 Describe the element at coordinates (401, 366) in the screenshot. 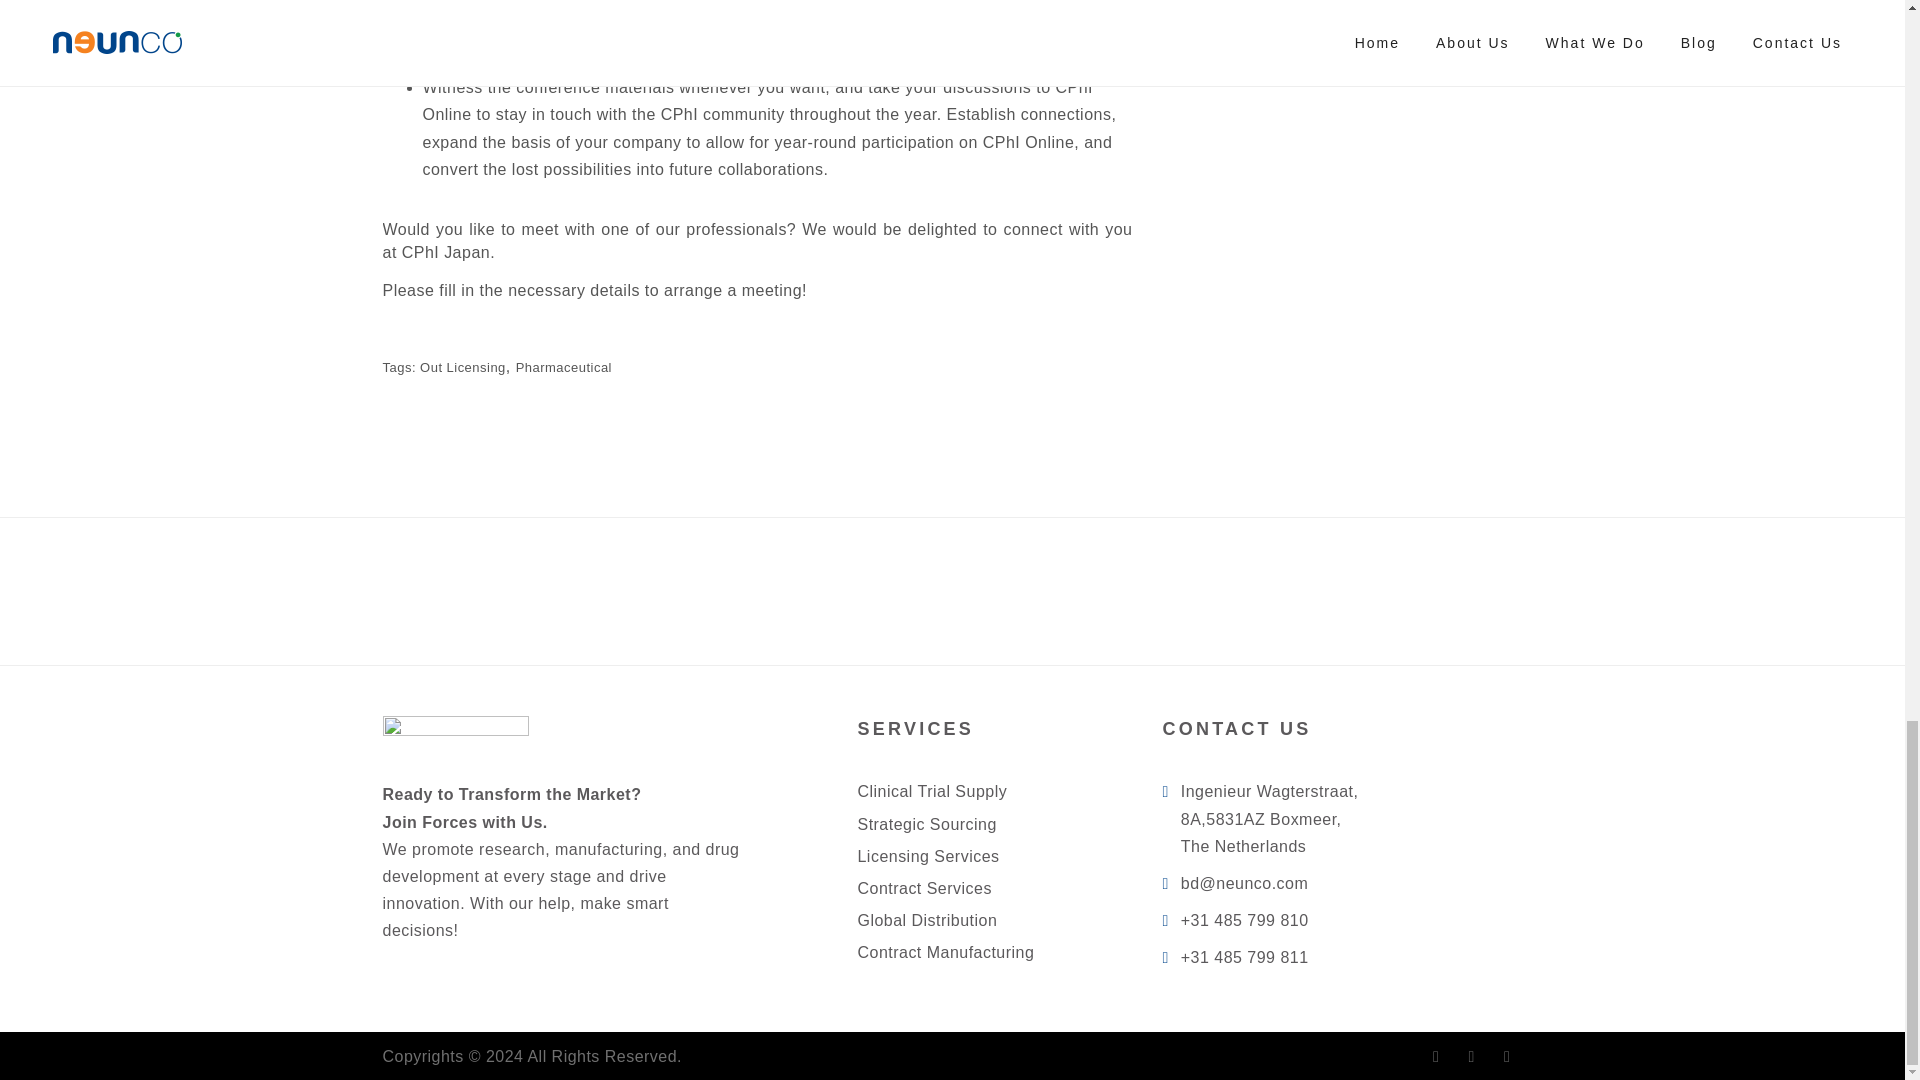

I see `Tags:` at that location.